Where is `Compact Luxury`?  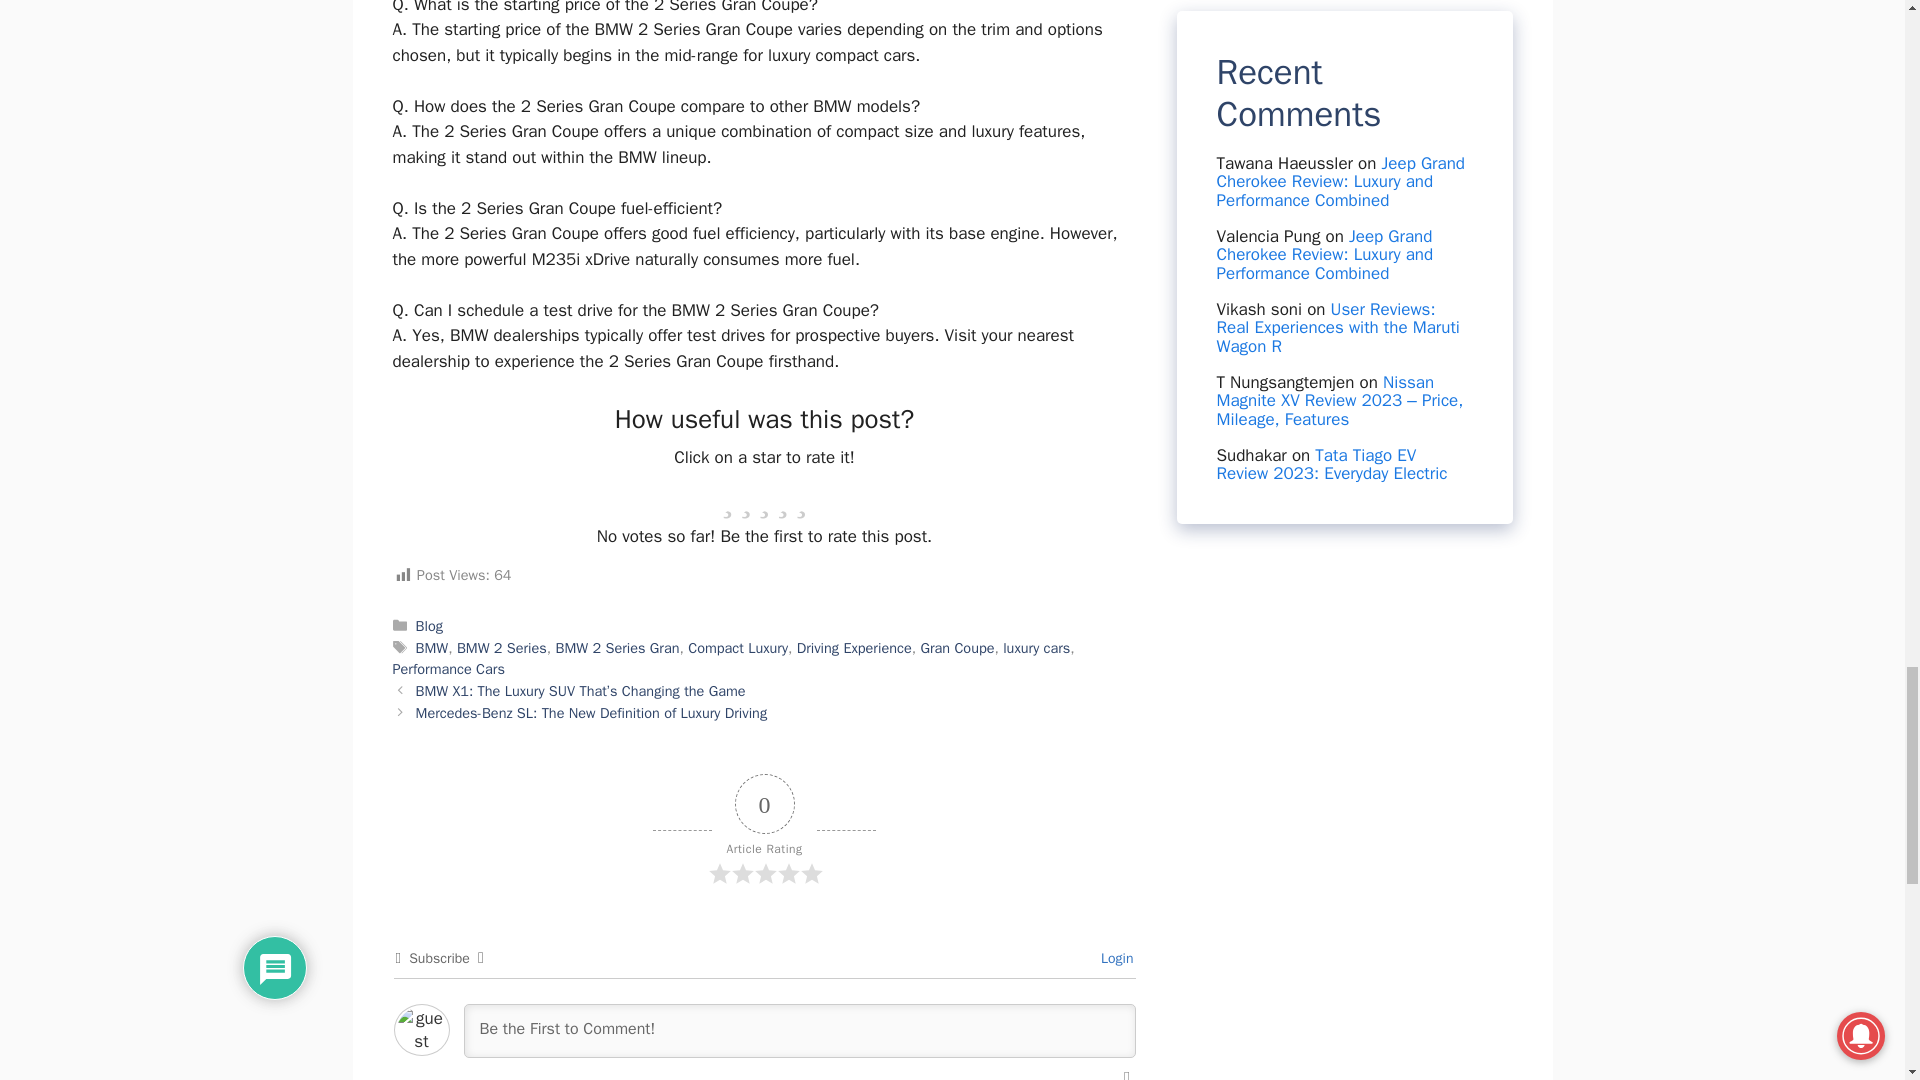
Compact Luxury is located at coordinates (737, 648).